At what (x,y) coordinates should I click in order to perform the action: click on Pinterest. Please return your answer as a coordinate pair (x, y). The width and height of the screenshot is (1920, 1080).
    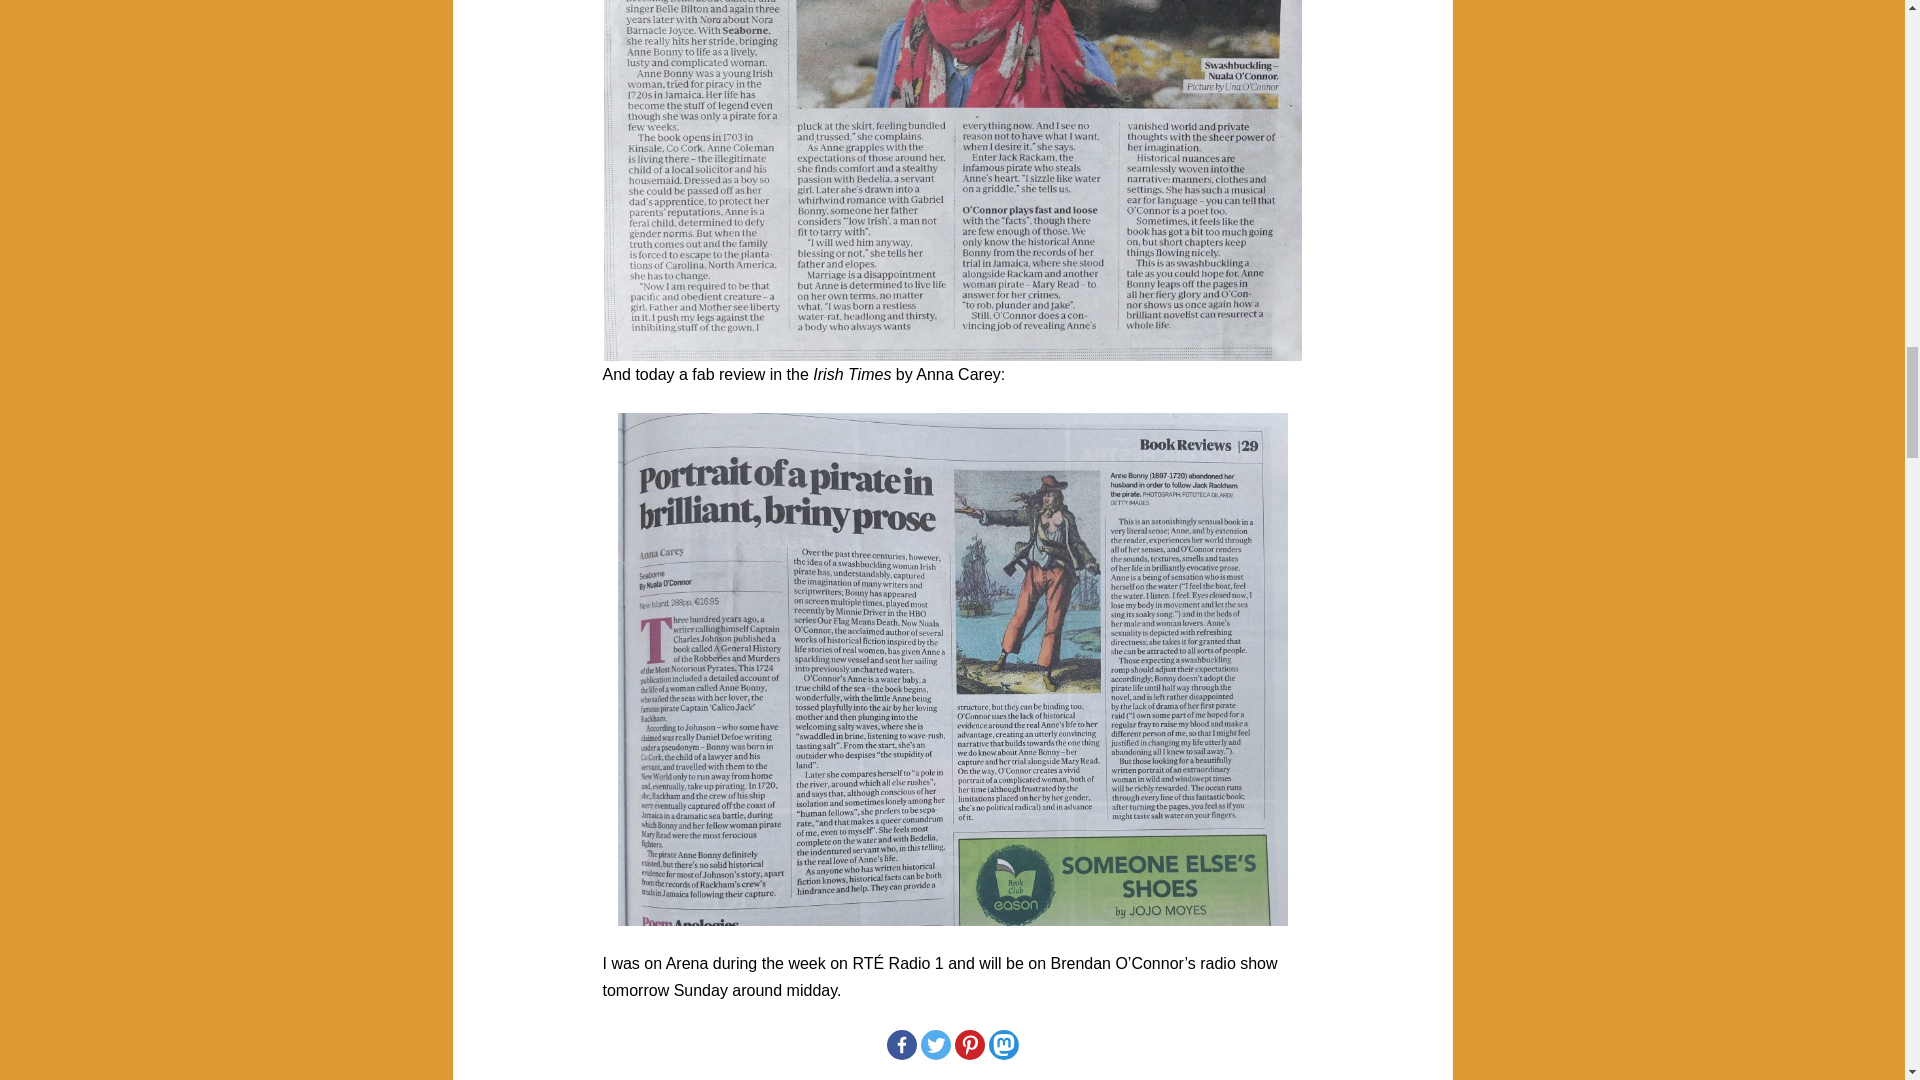
    Looking at the image, I should click on (968, 1044).